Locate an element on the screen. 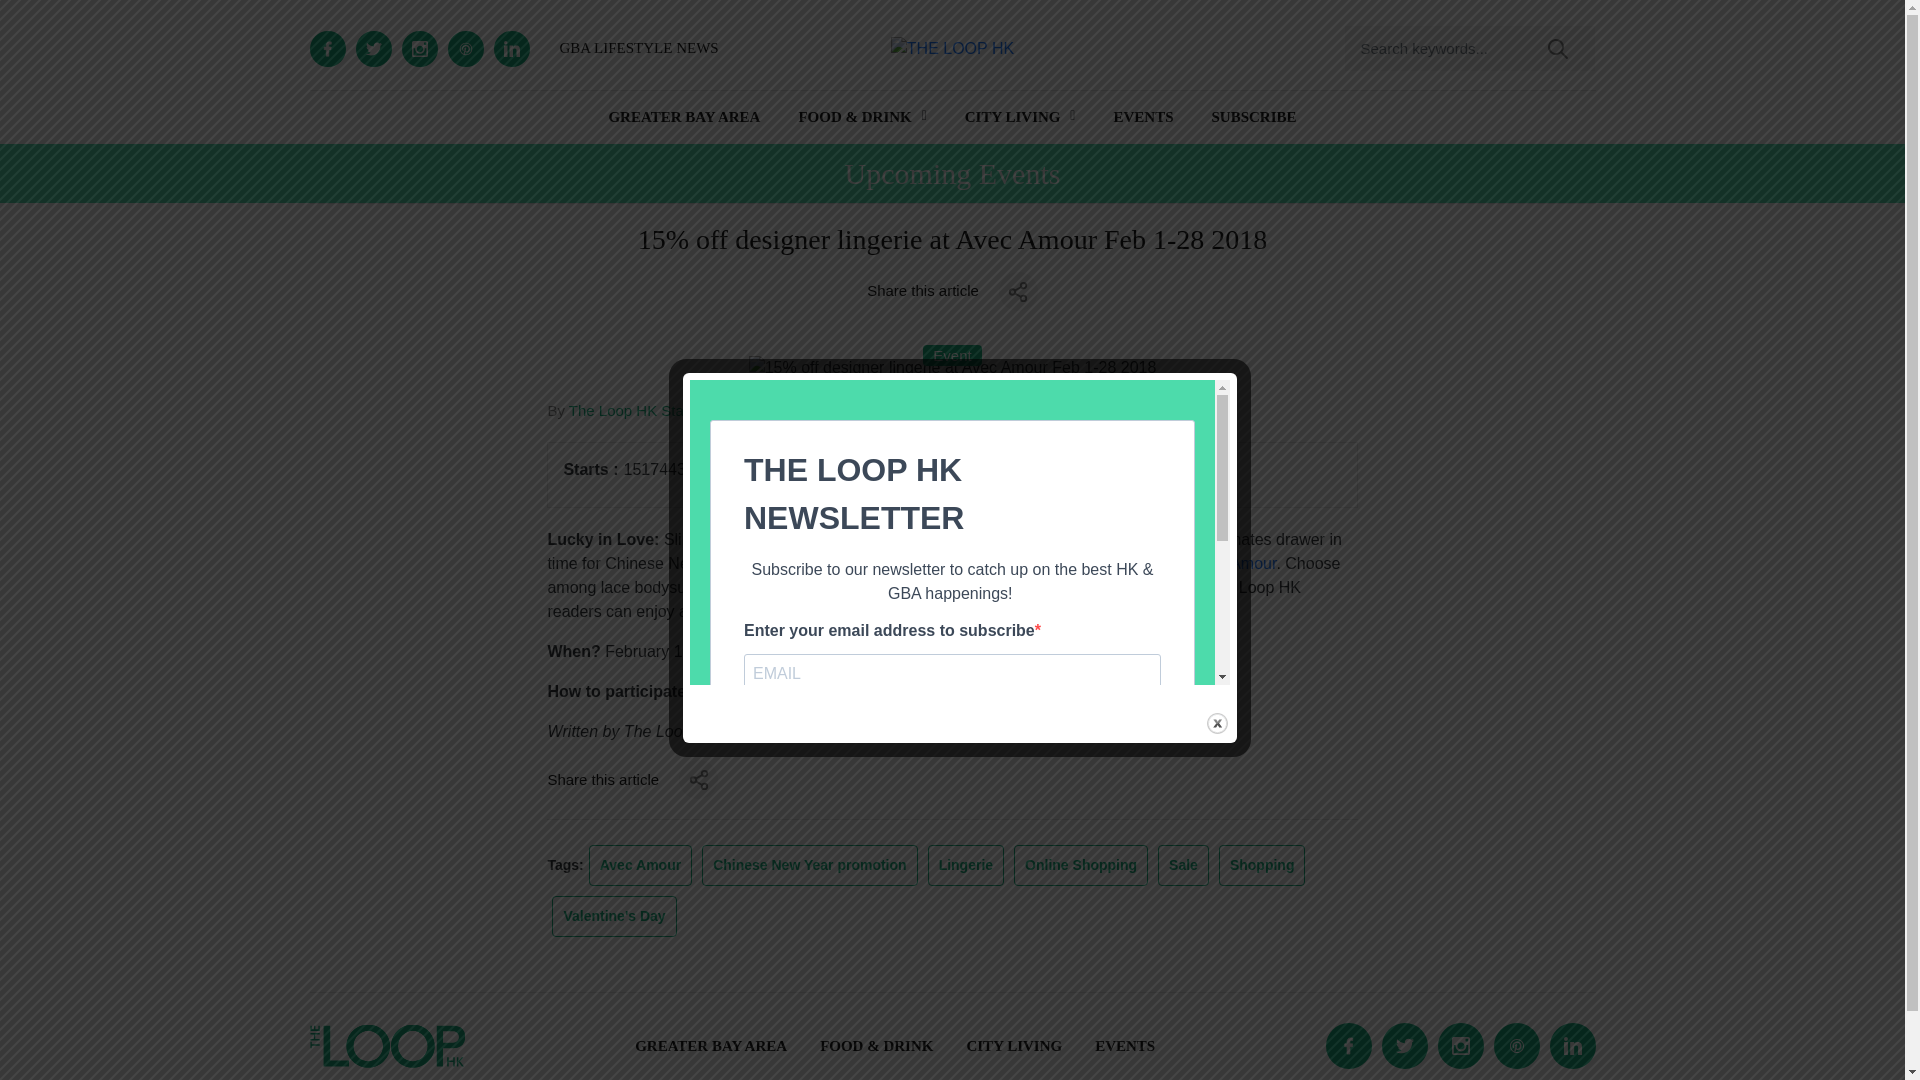 This screenshot has height=1080, width=1920. EVENTS is located at coordinates (1143, 116).